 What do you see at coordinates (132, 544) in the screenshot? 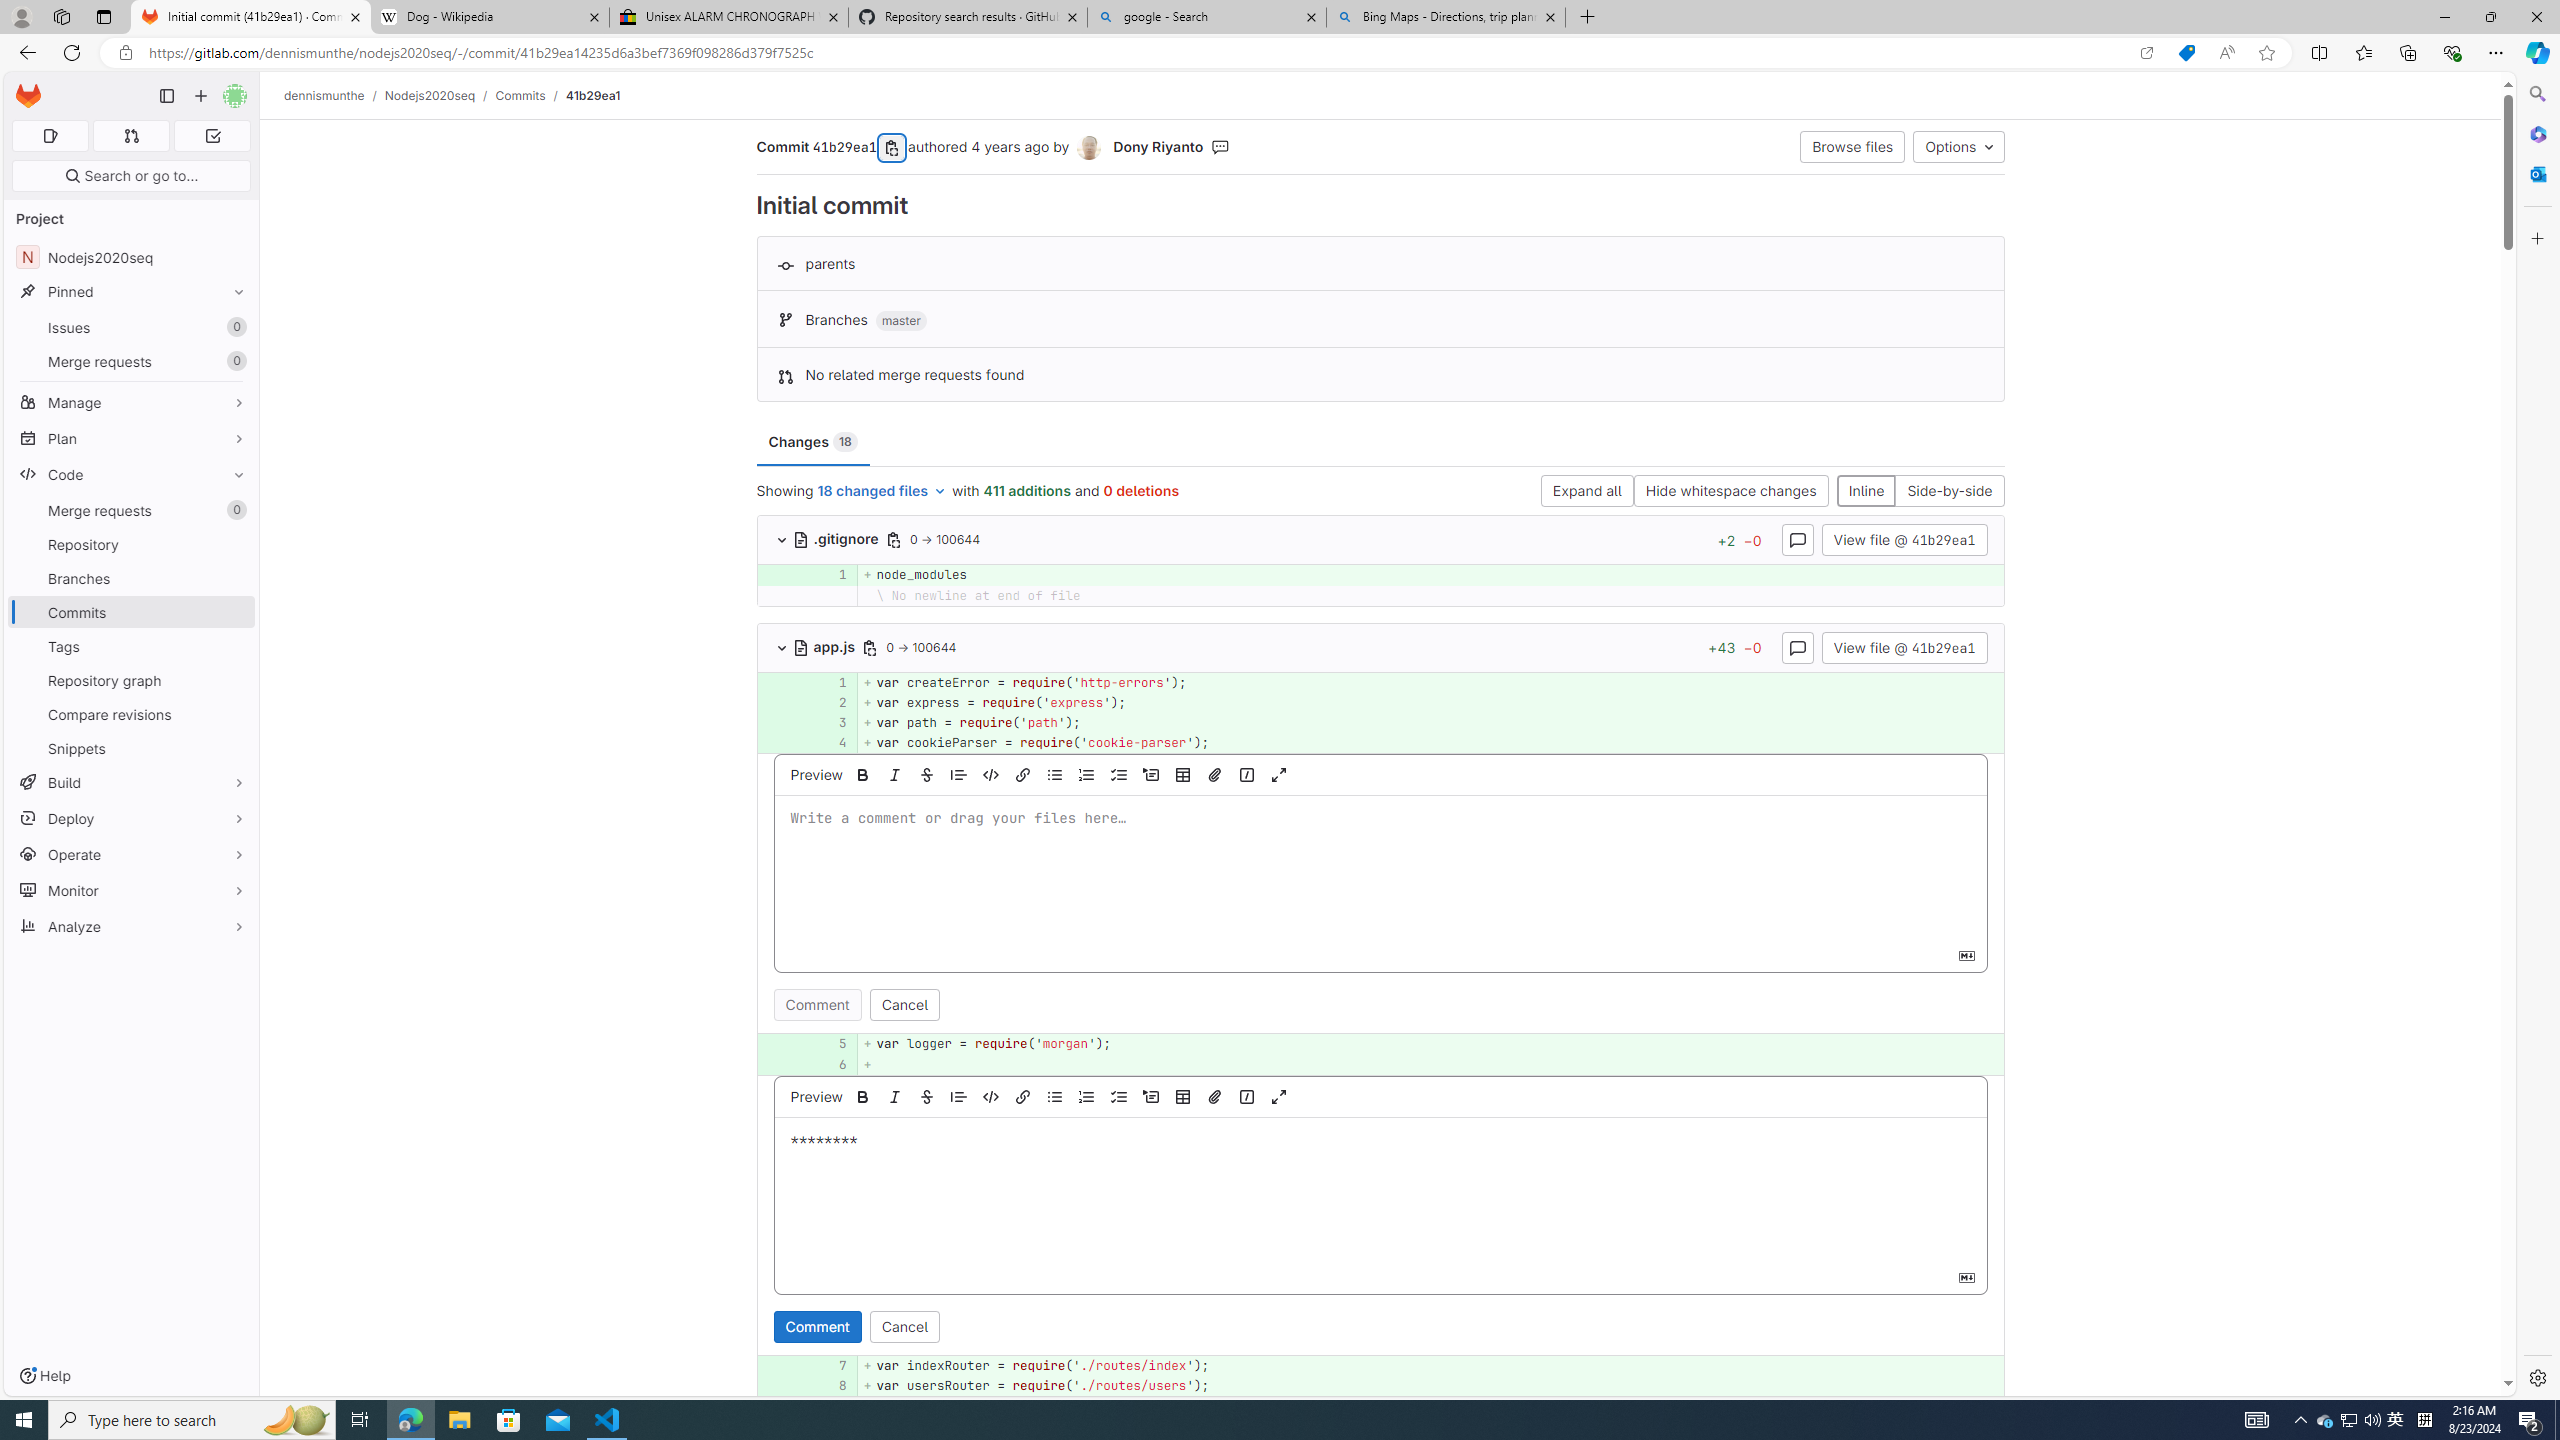
I see `Repository` at bounding box center [132, 544].